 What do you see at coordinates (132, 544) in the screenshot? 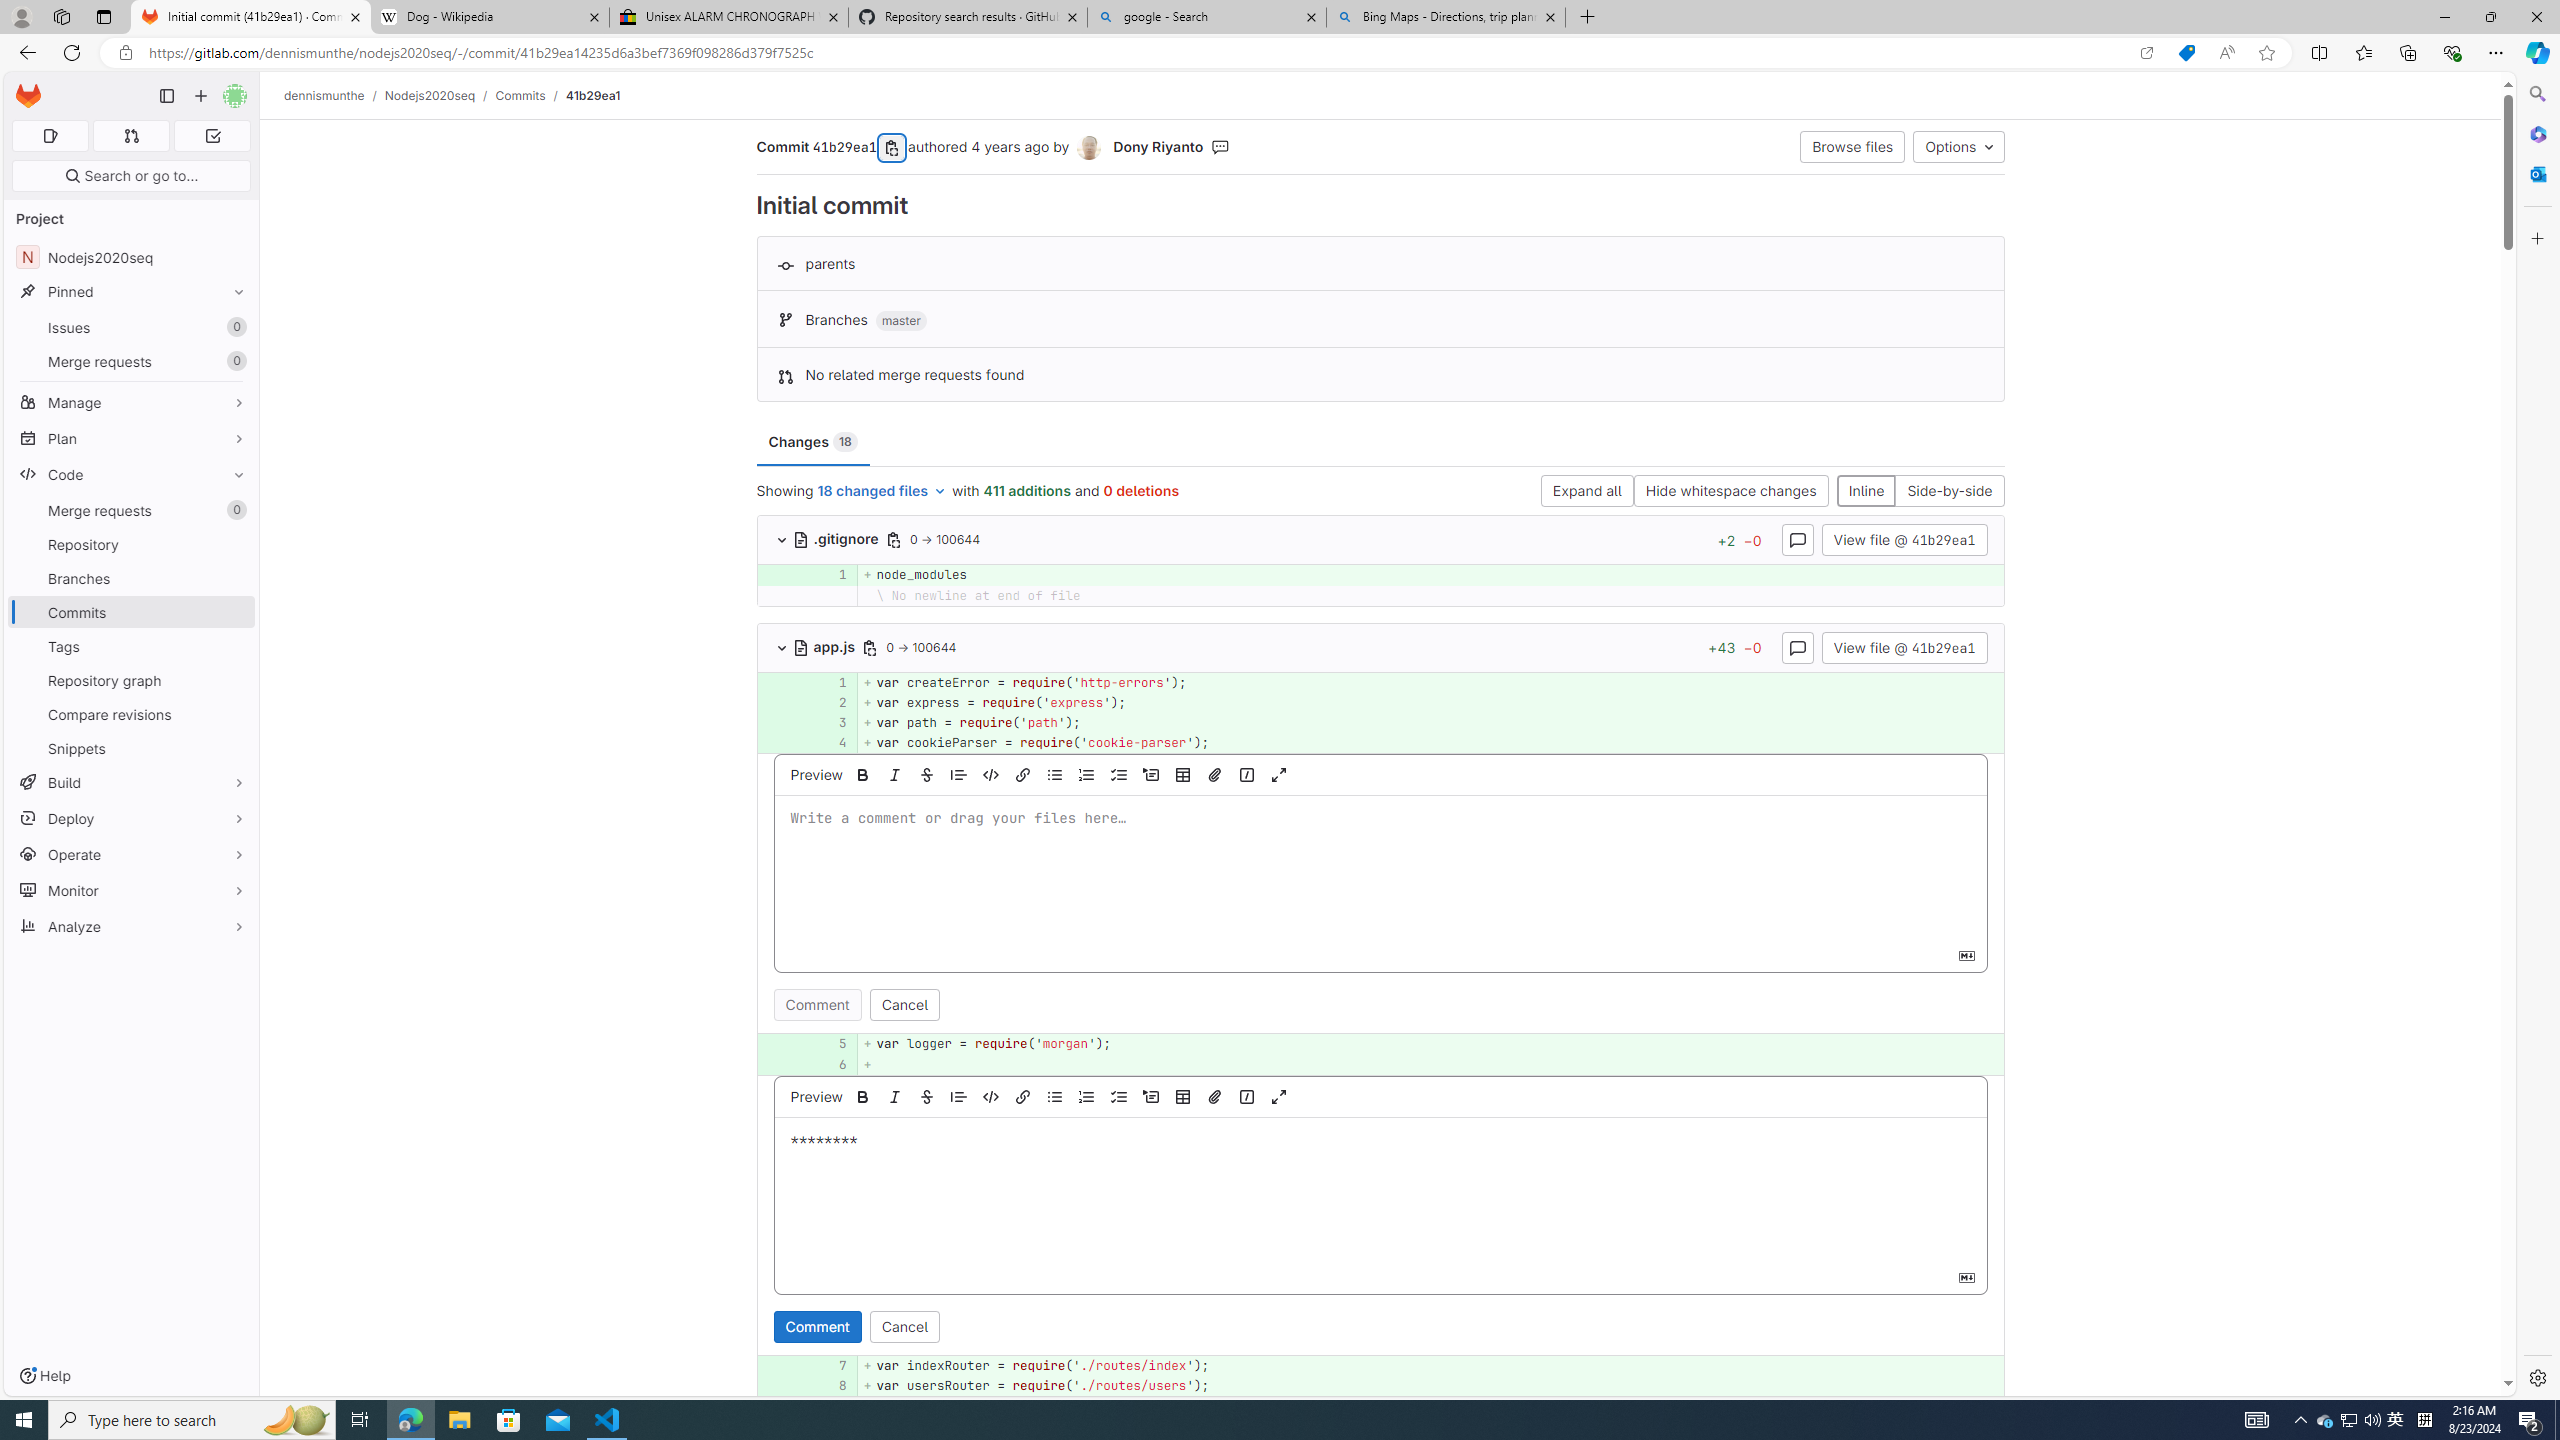
I see `Repository` at bounding box center [132, 544].